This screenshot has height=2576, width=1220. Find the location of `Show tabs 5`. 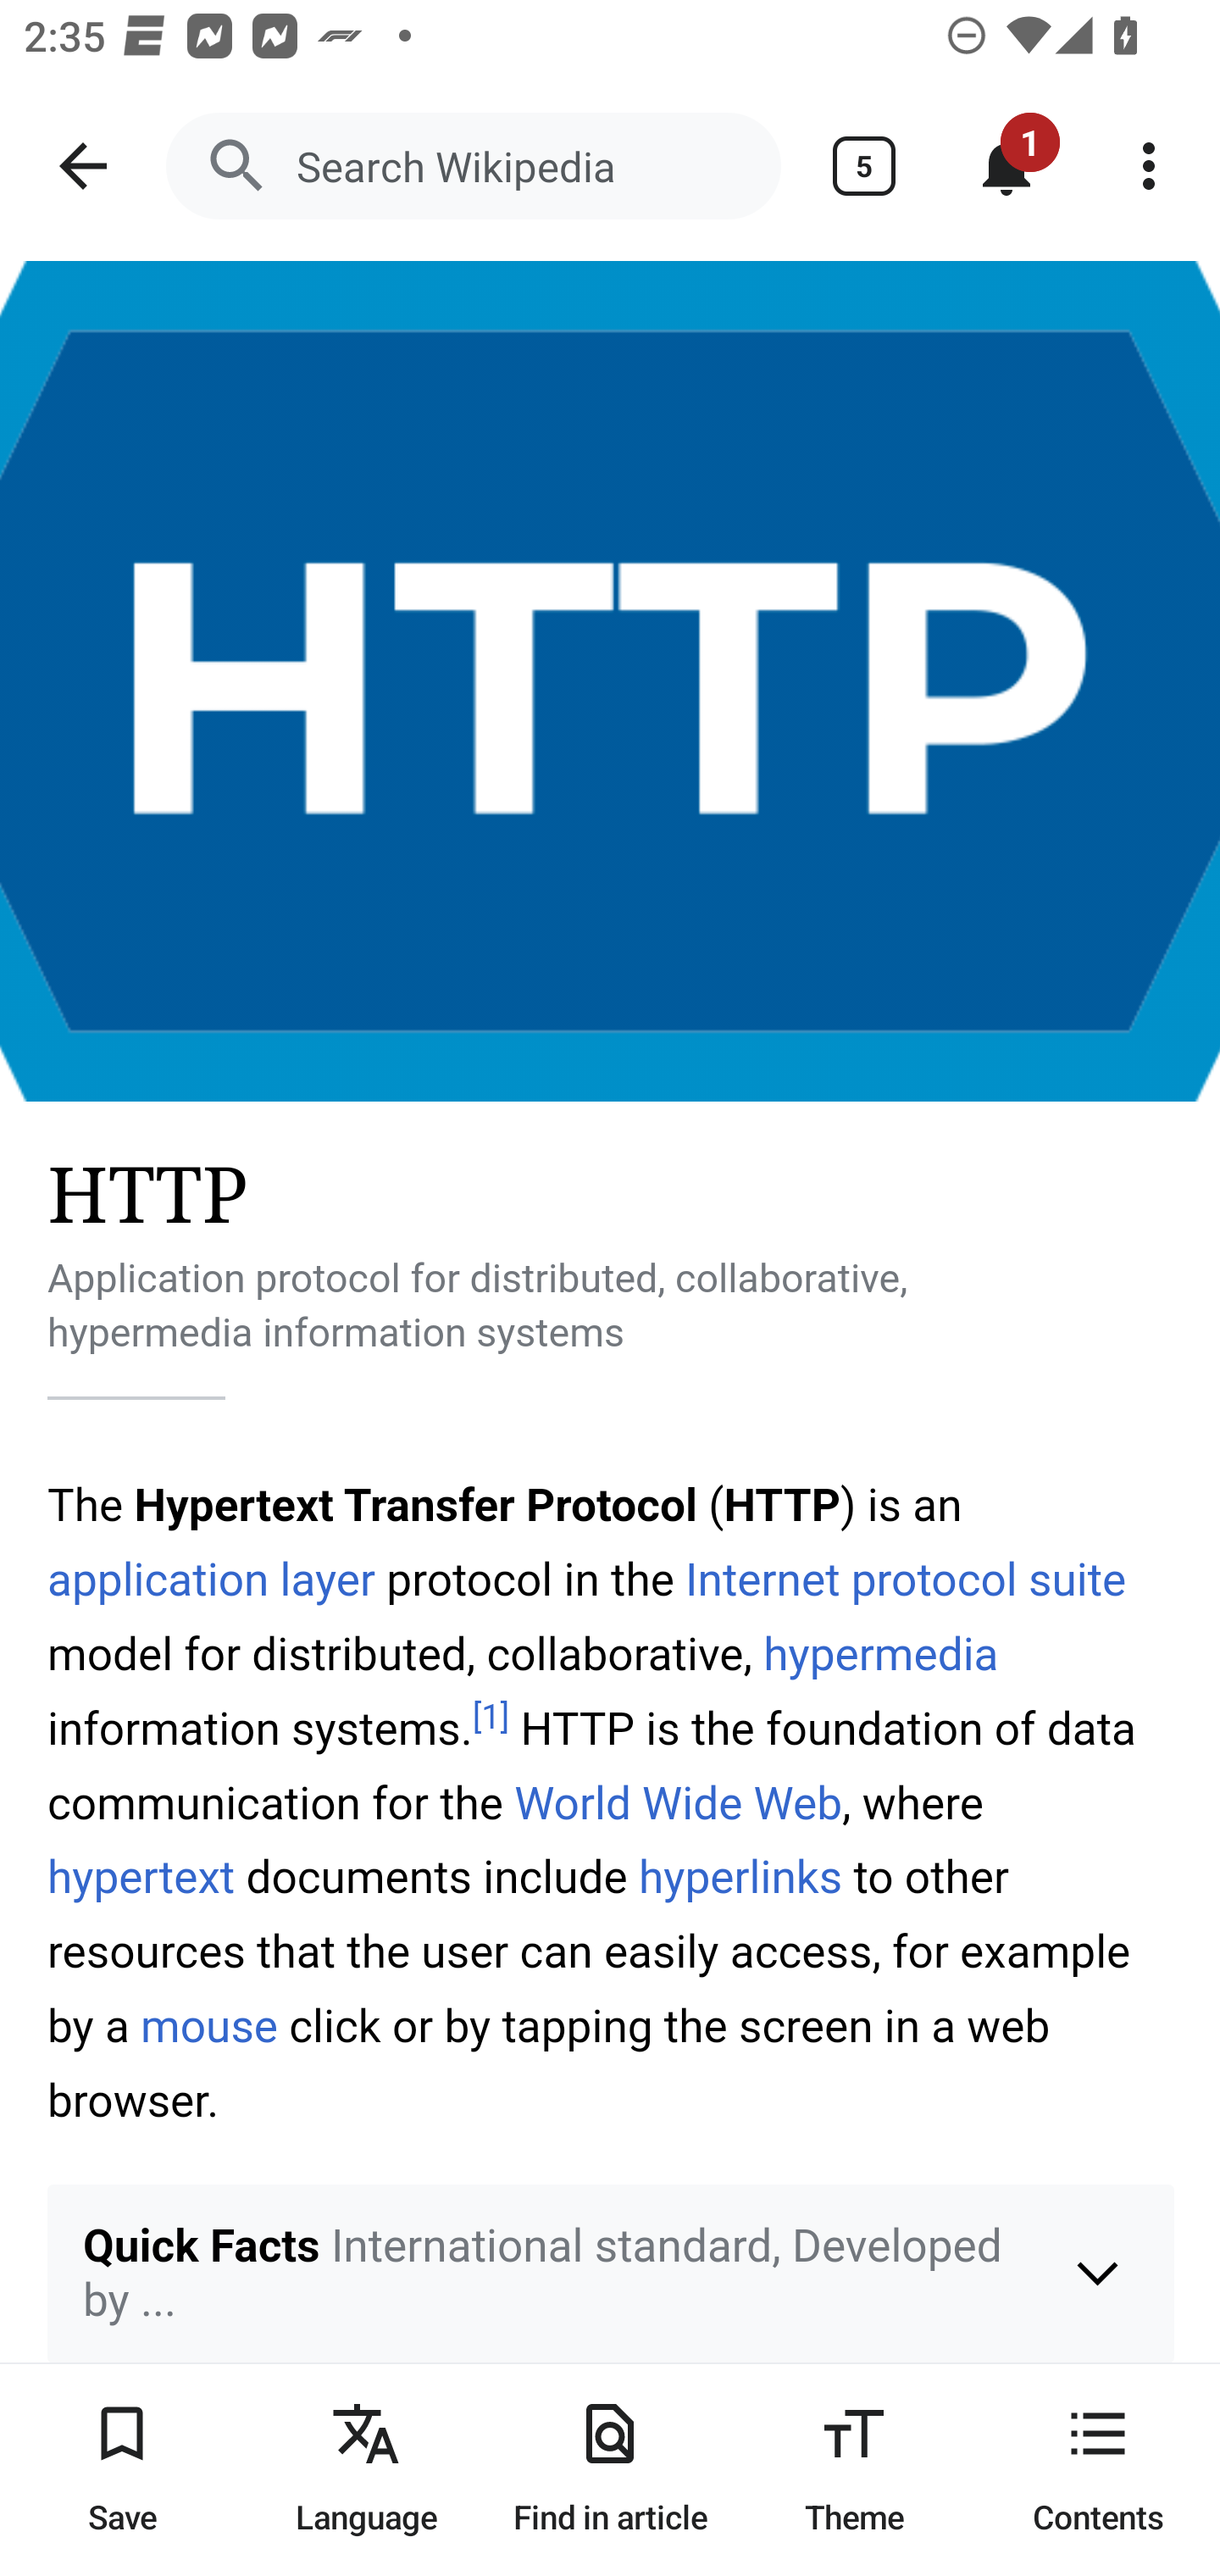

Show tabs 5 is located at coordinates (864, 166).